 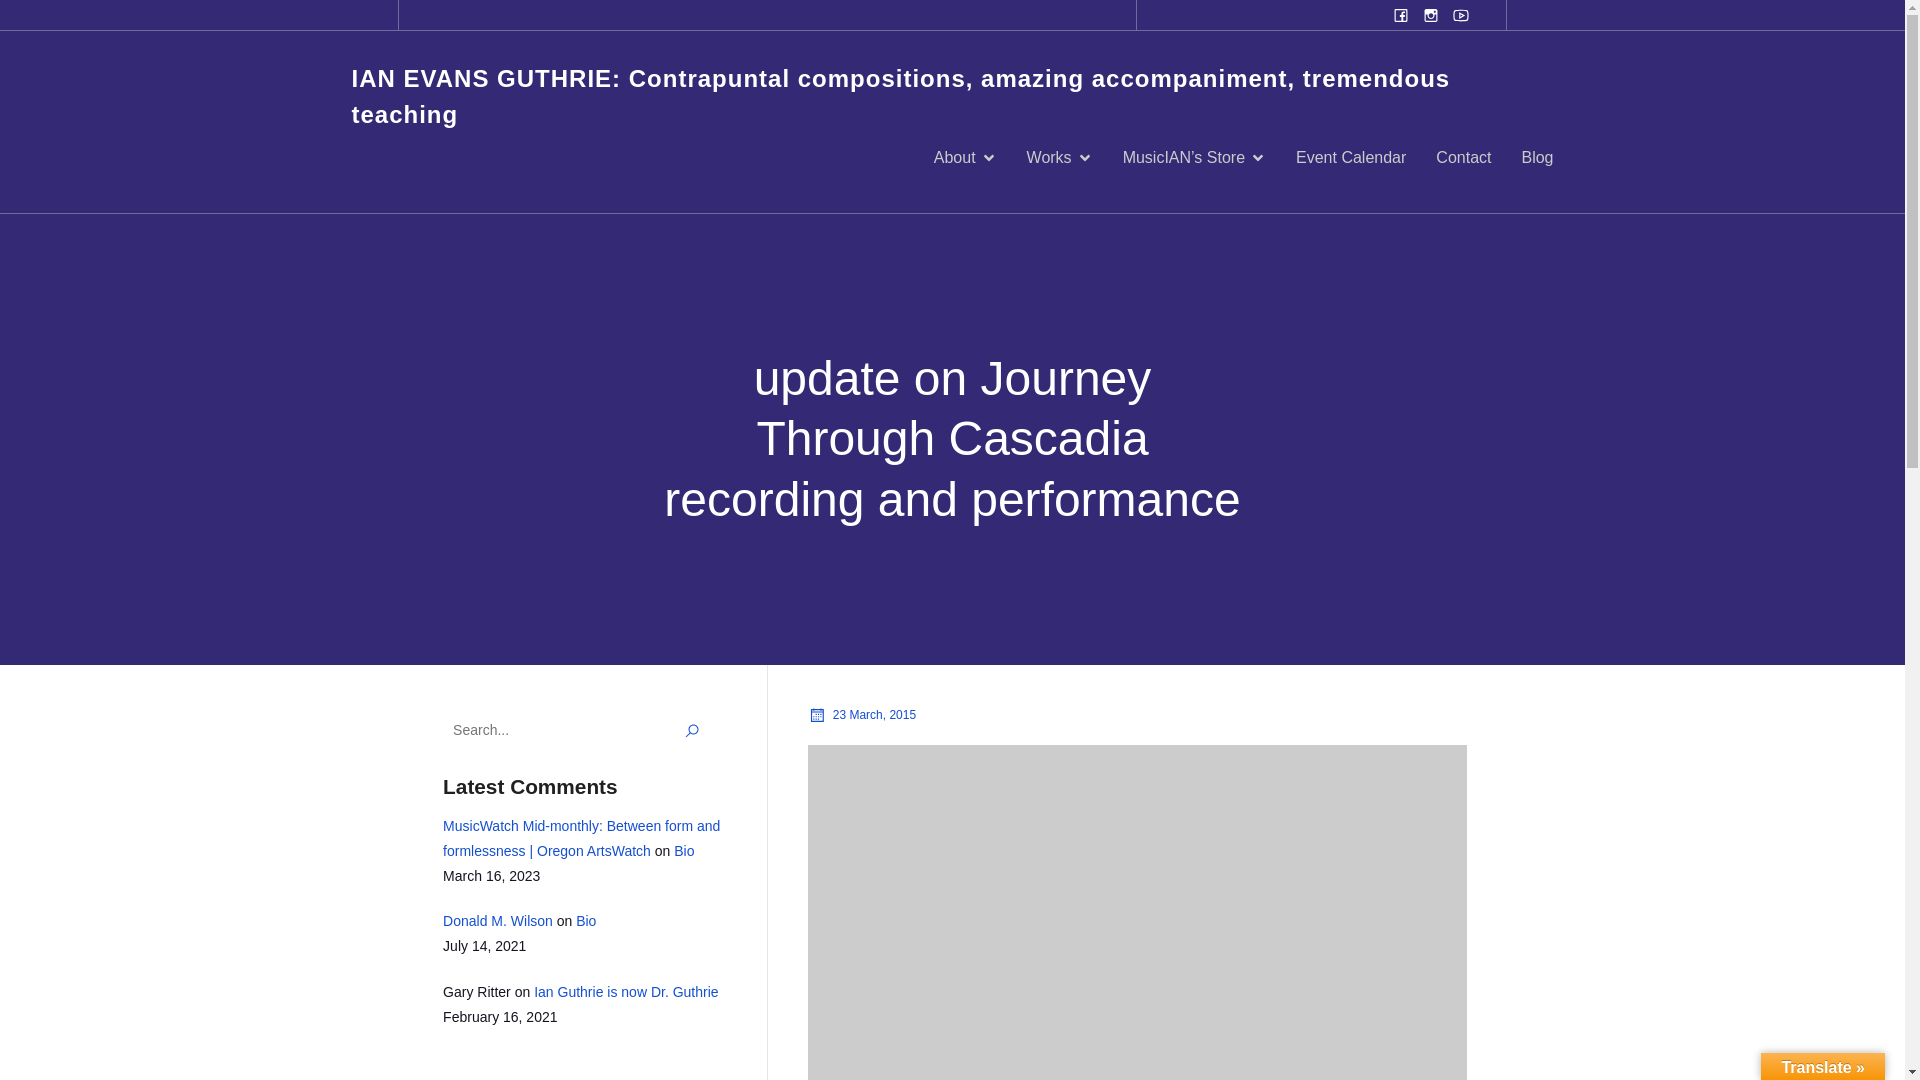 What do you see at coordinates (964, 158) in the screenshot?
I see `About` at bounding box center [964, 158].